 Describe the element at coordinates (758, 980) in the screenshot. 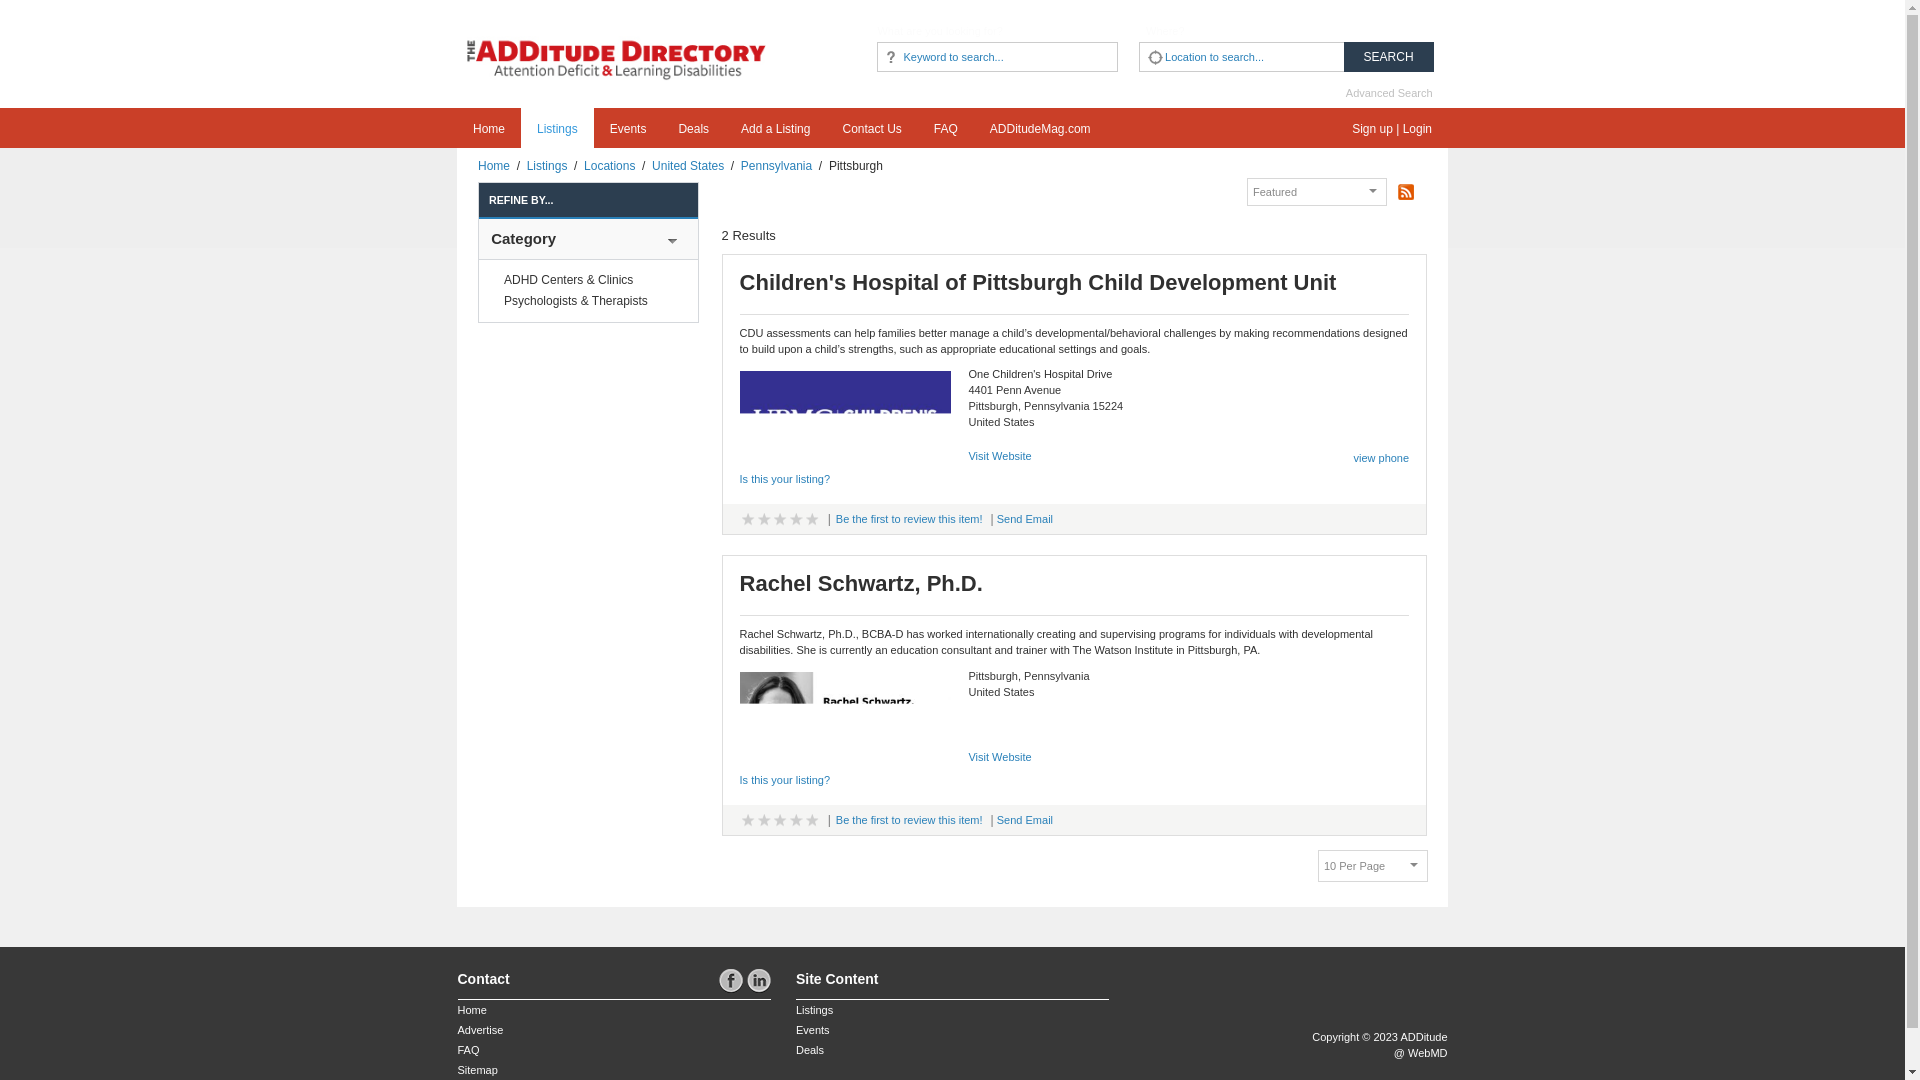

I see `Find us on LinkedIn` at that location.